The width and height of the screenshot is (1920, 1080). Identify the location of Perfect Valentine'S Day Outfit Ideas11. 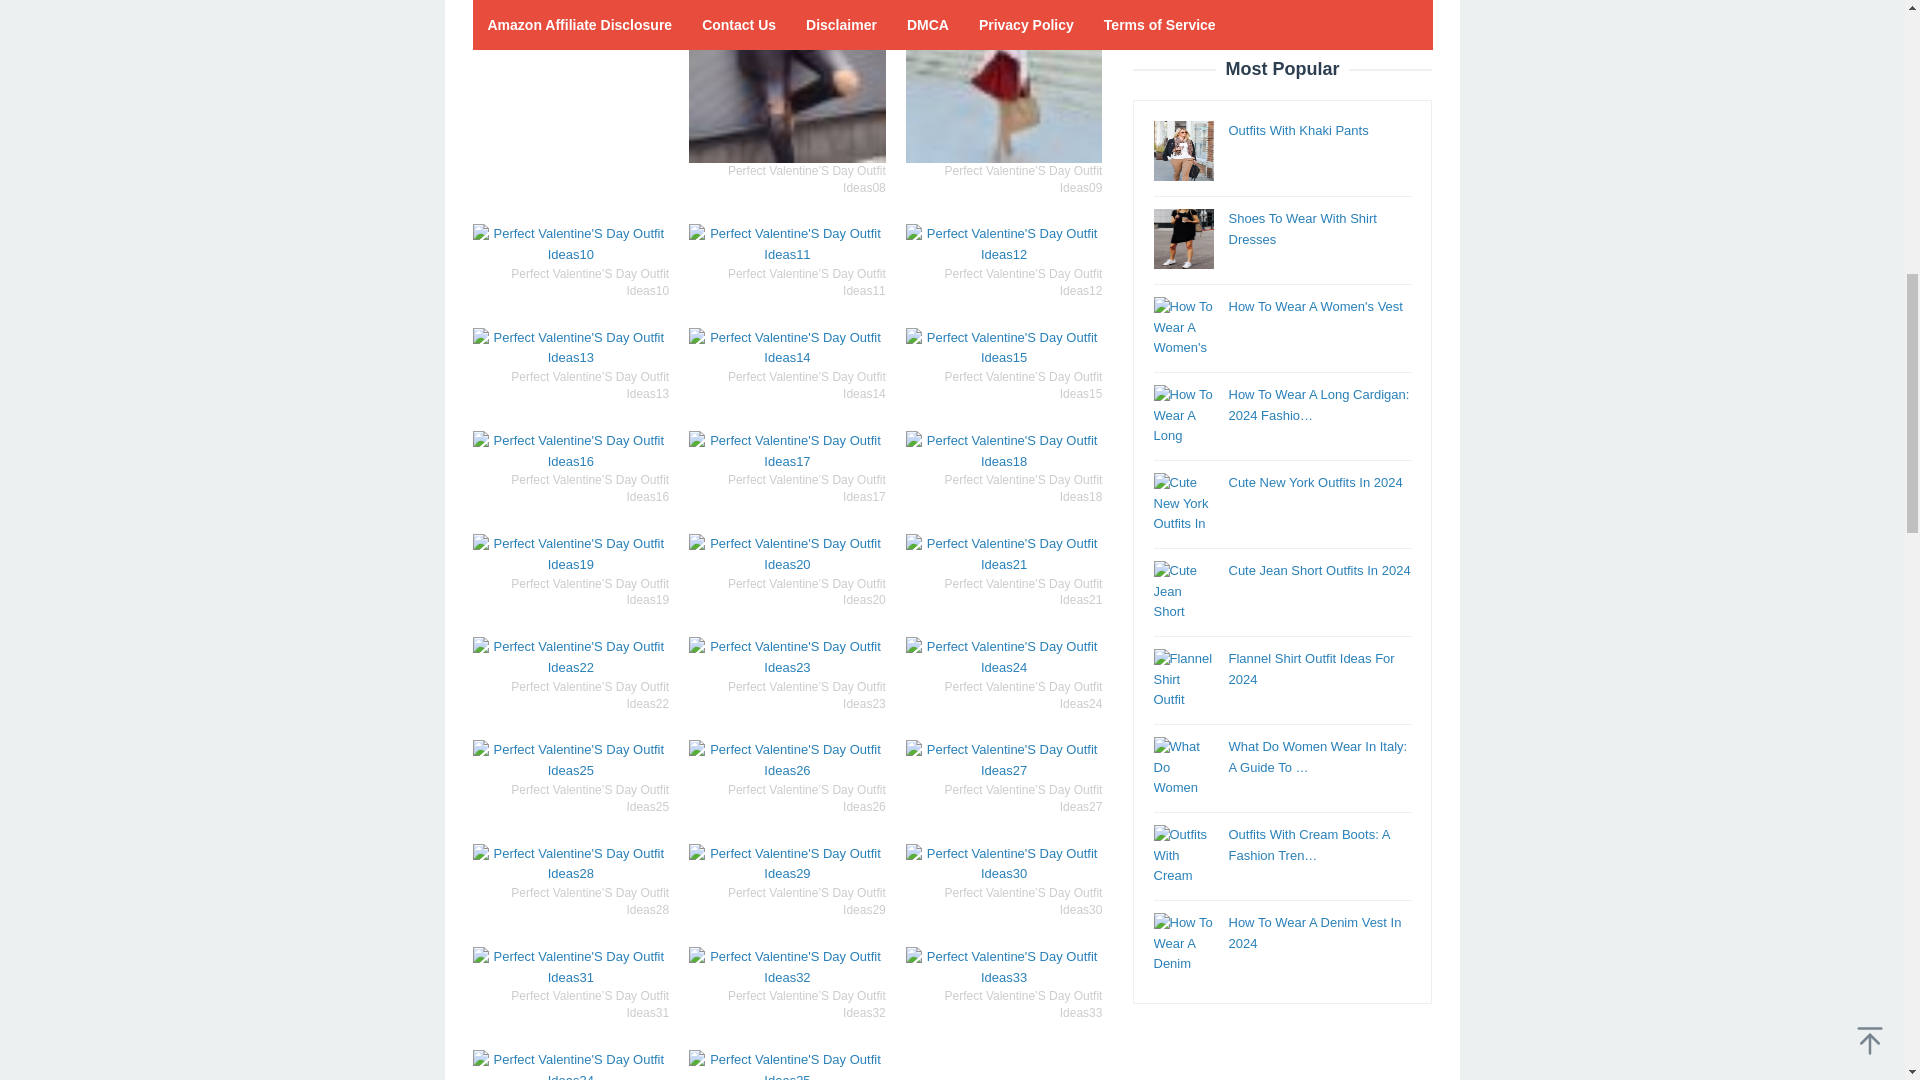
(787, 244).